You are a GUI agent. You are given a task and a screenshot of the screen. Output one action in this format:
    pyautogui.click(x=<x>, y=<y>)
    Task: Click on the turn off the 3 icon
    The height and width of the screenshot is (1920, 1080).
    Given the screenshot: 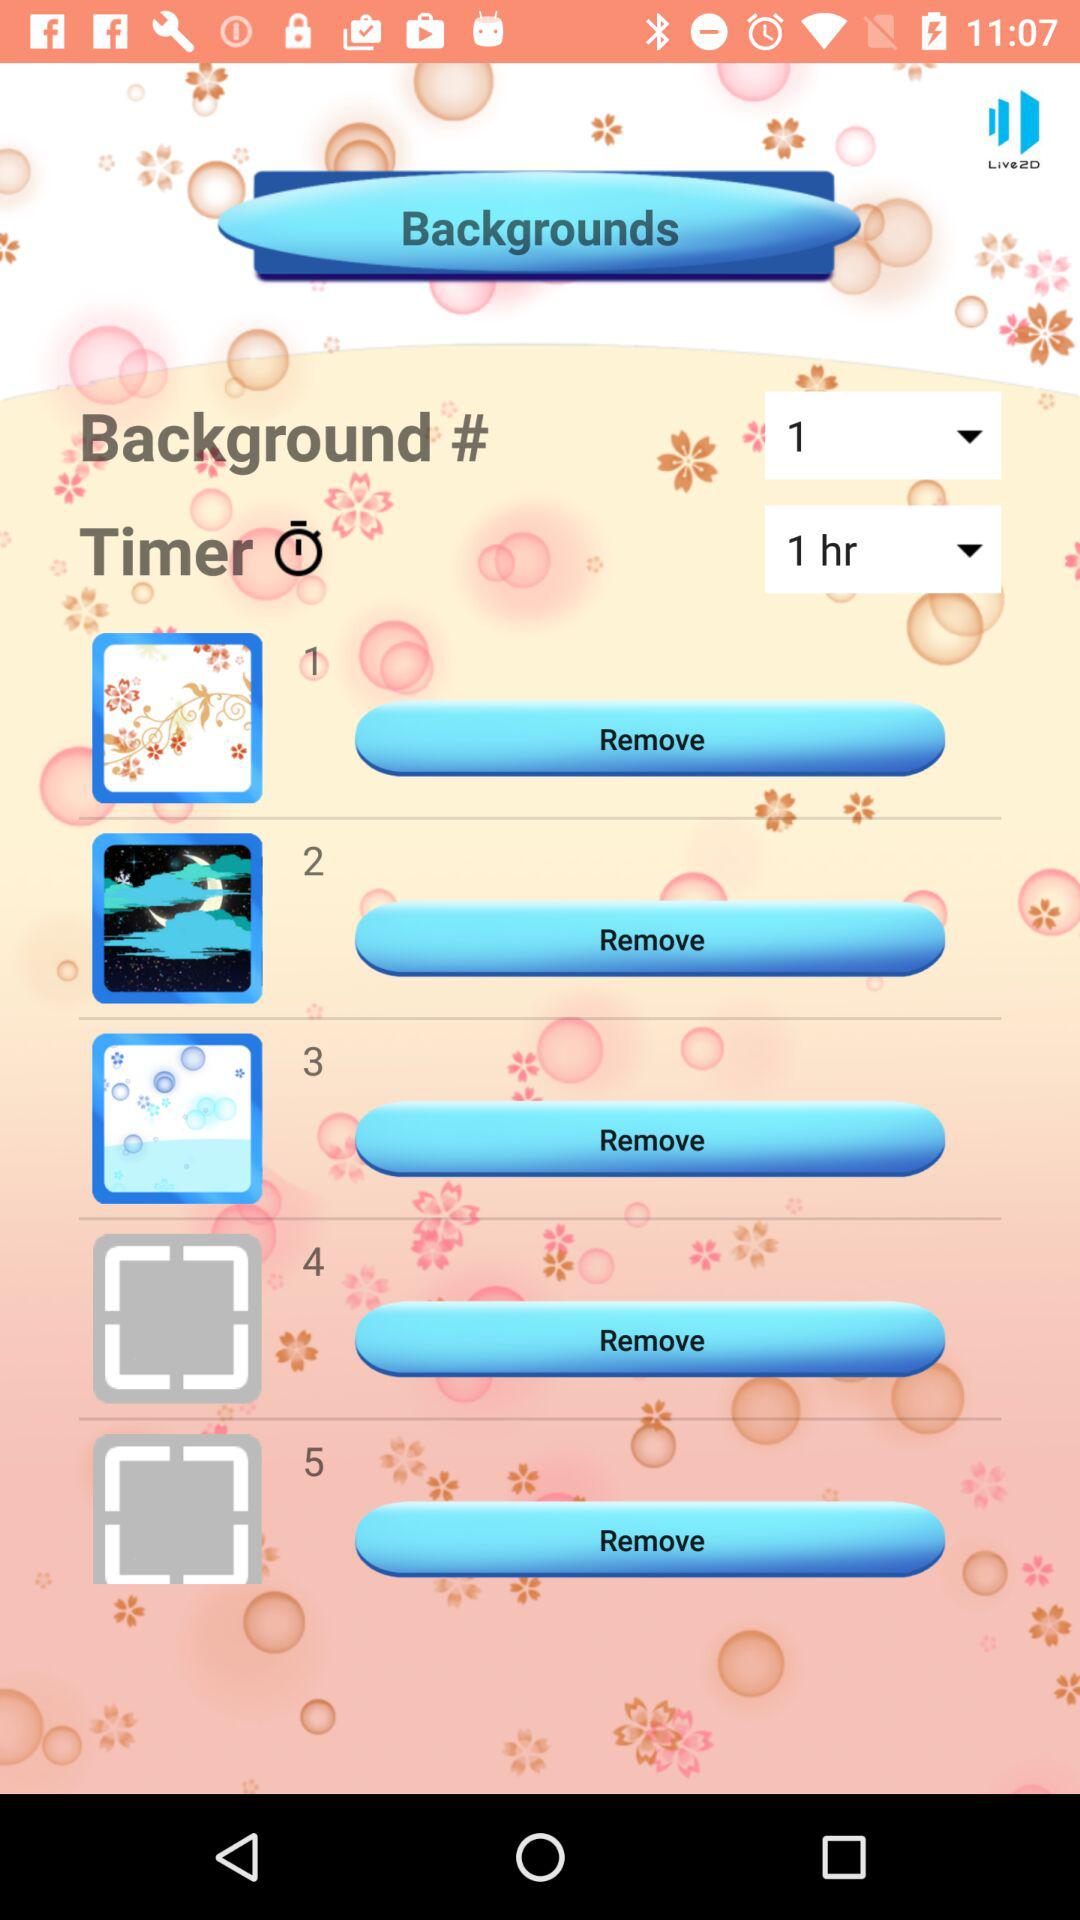 What is the action you would take?
    pyautogui.click(x=313, y=1060)
    